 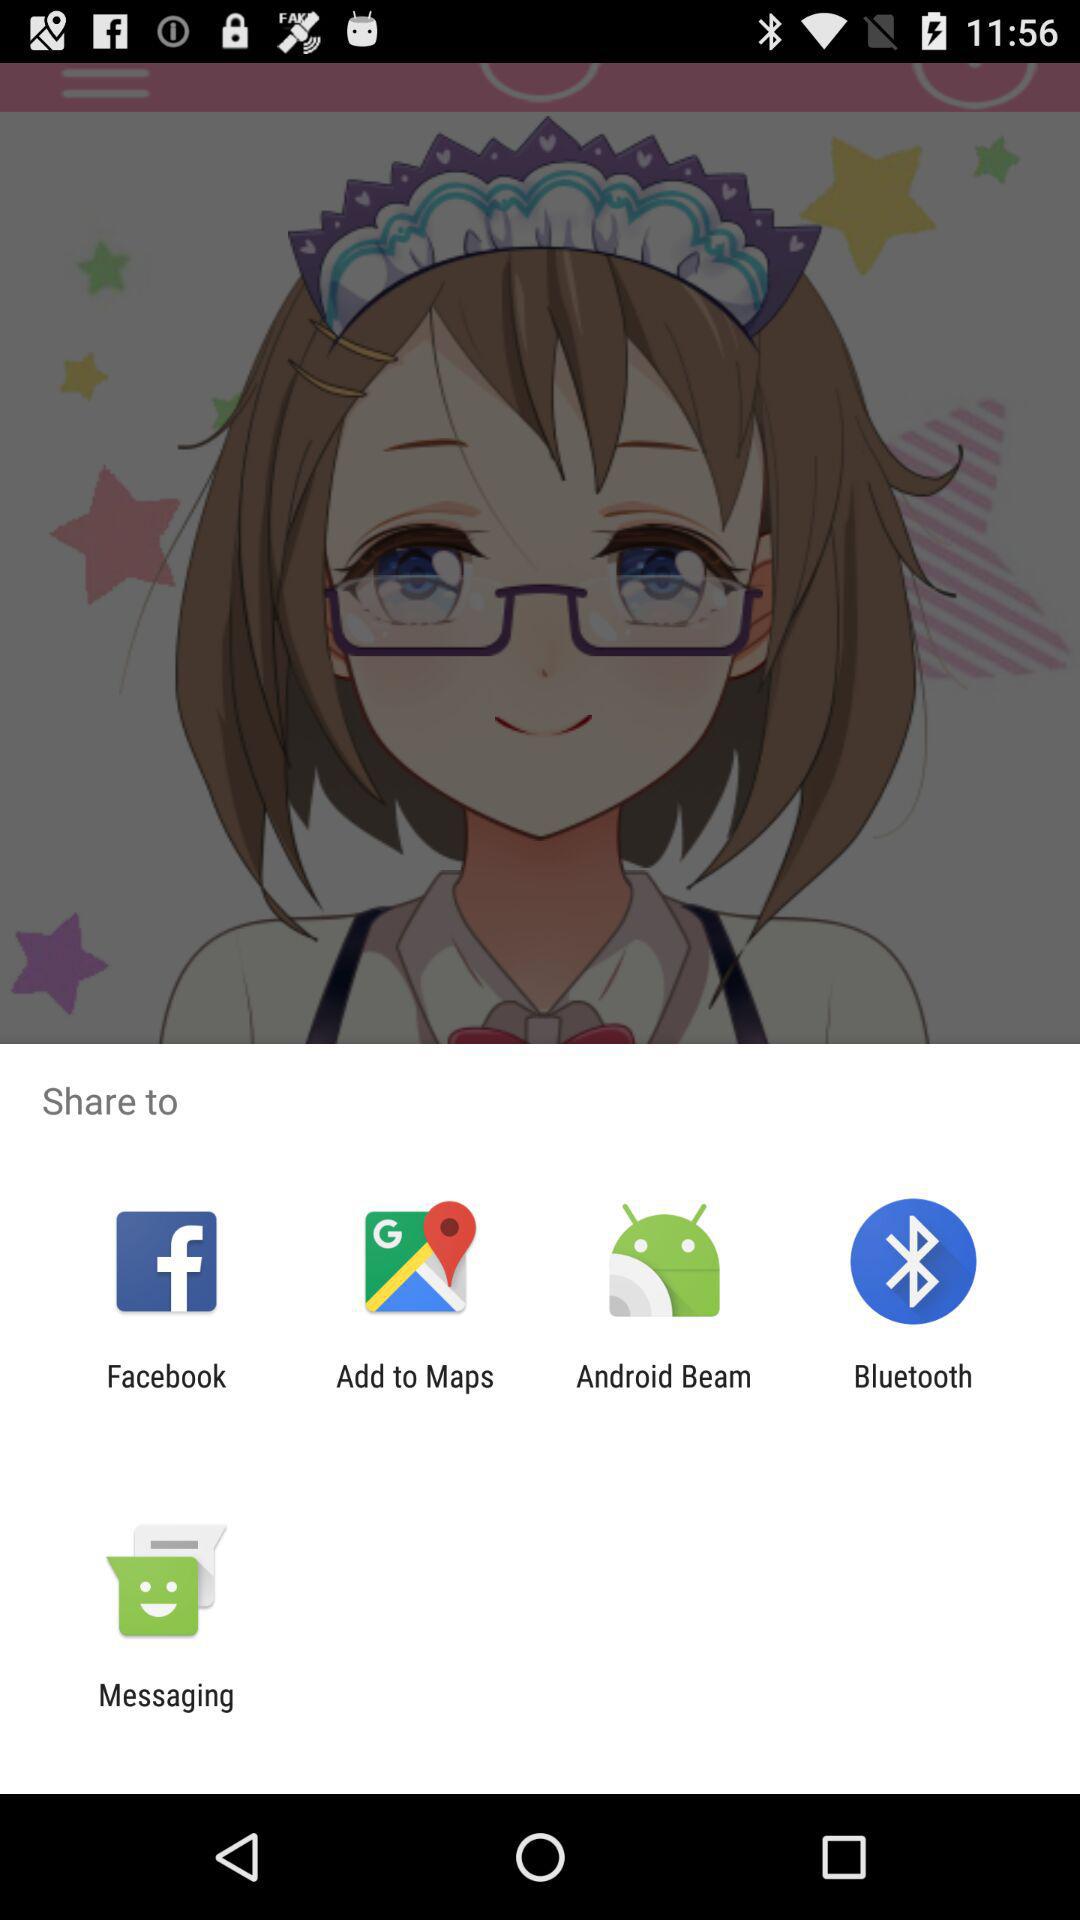 I want to click on flip to the bluetooth app, so click(x=912, y=1393).